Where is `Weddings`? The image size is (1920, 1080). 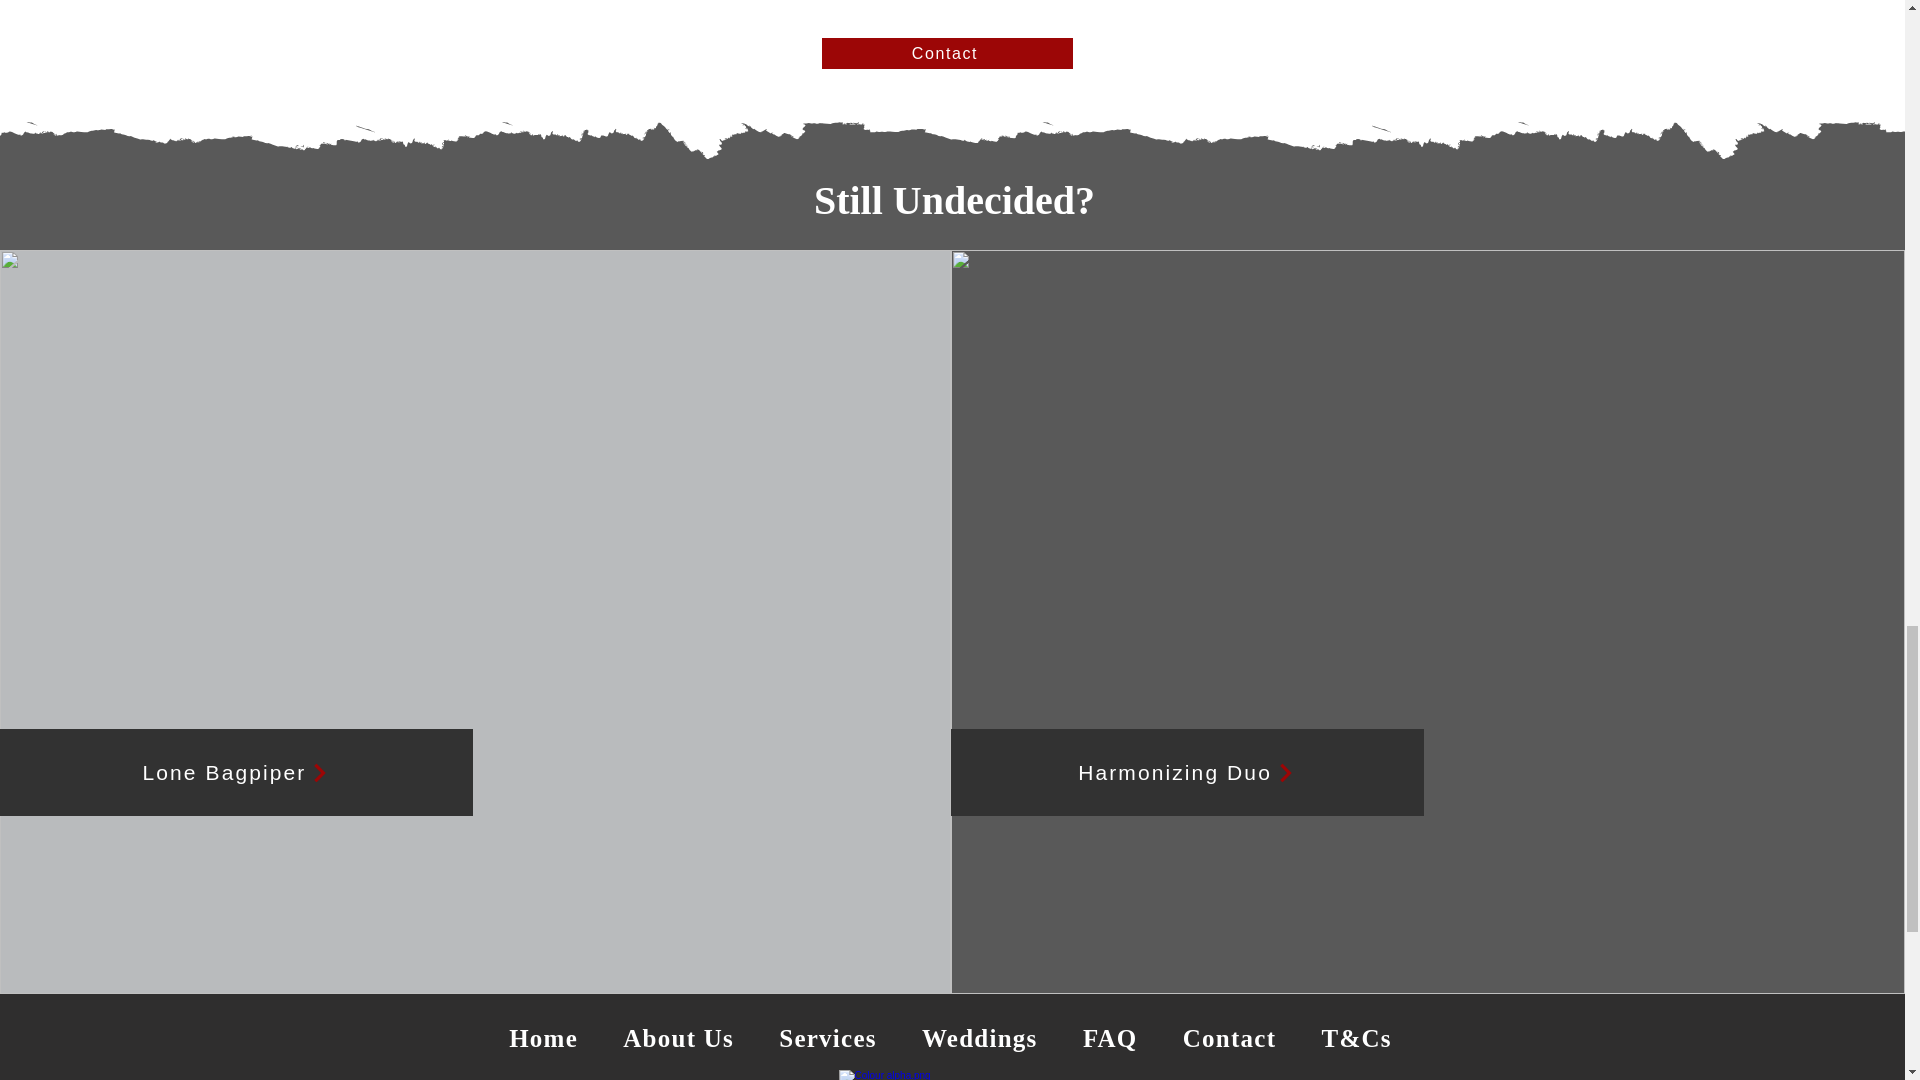
Weddings is located at coordinates (979, 1038).